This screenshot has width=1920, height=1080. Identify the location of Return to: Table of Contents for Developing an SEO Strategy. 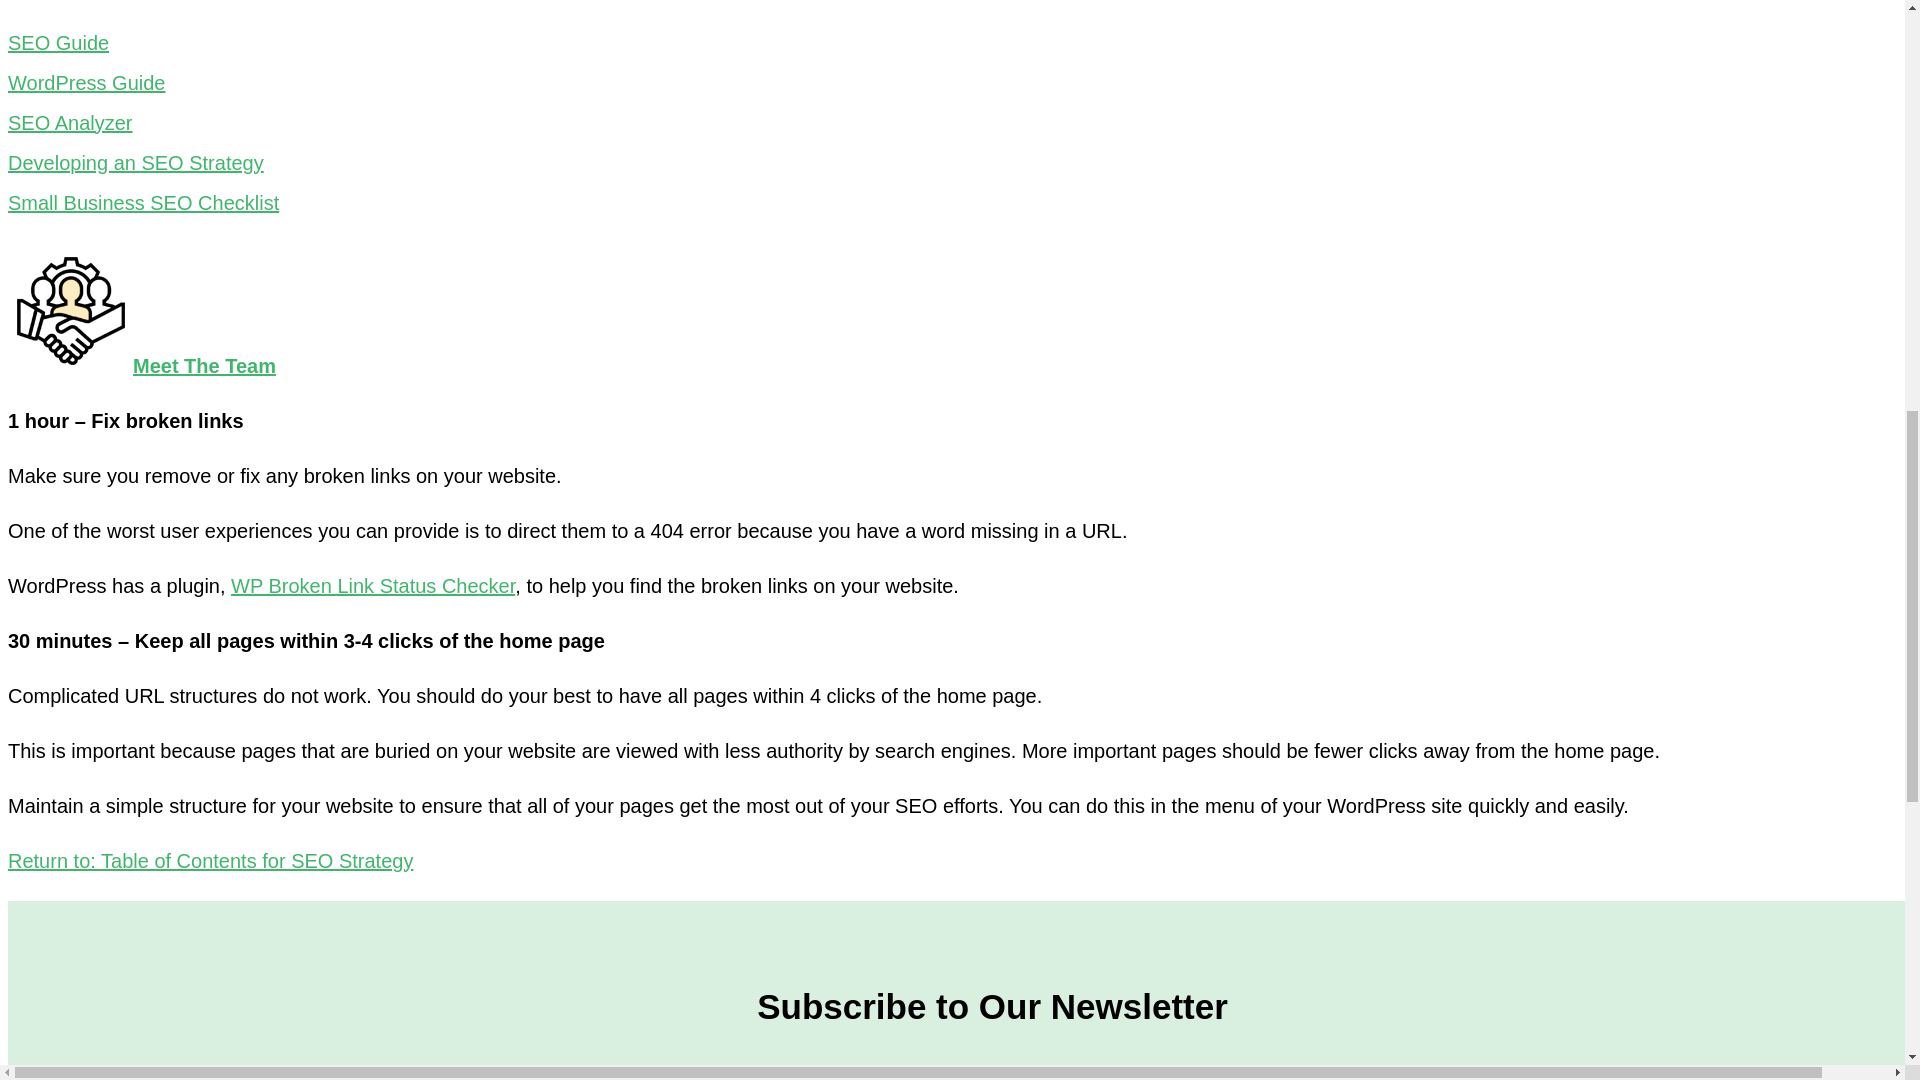
(210, 860).